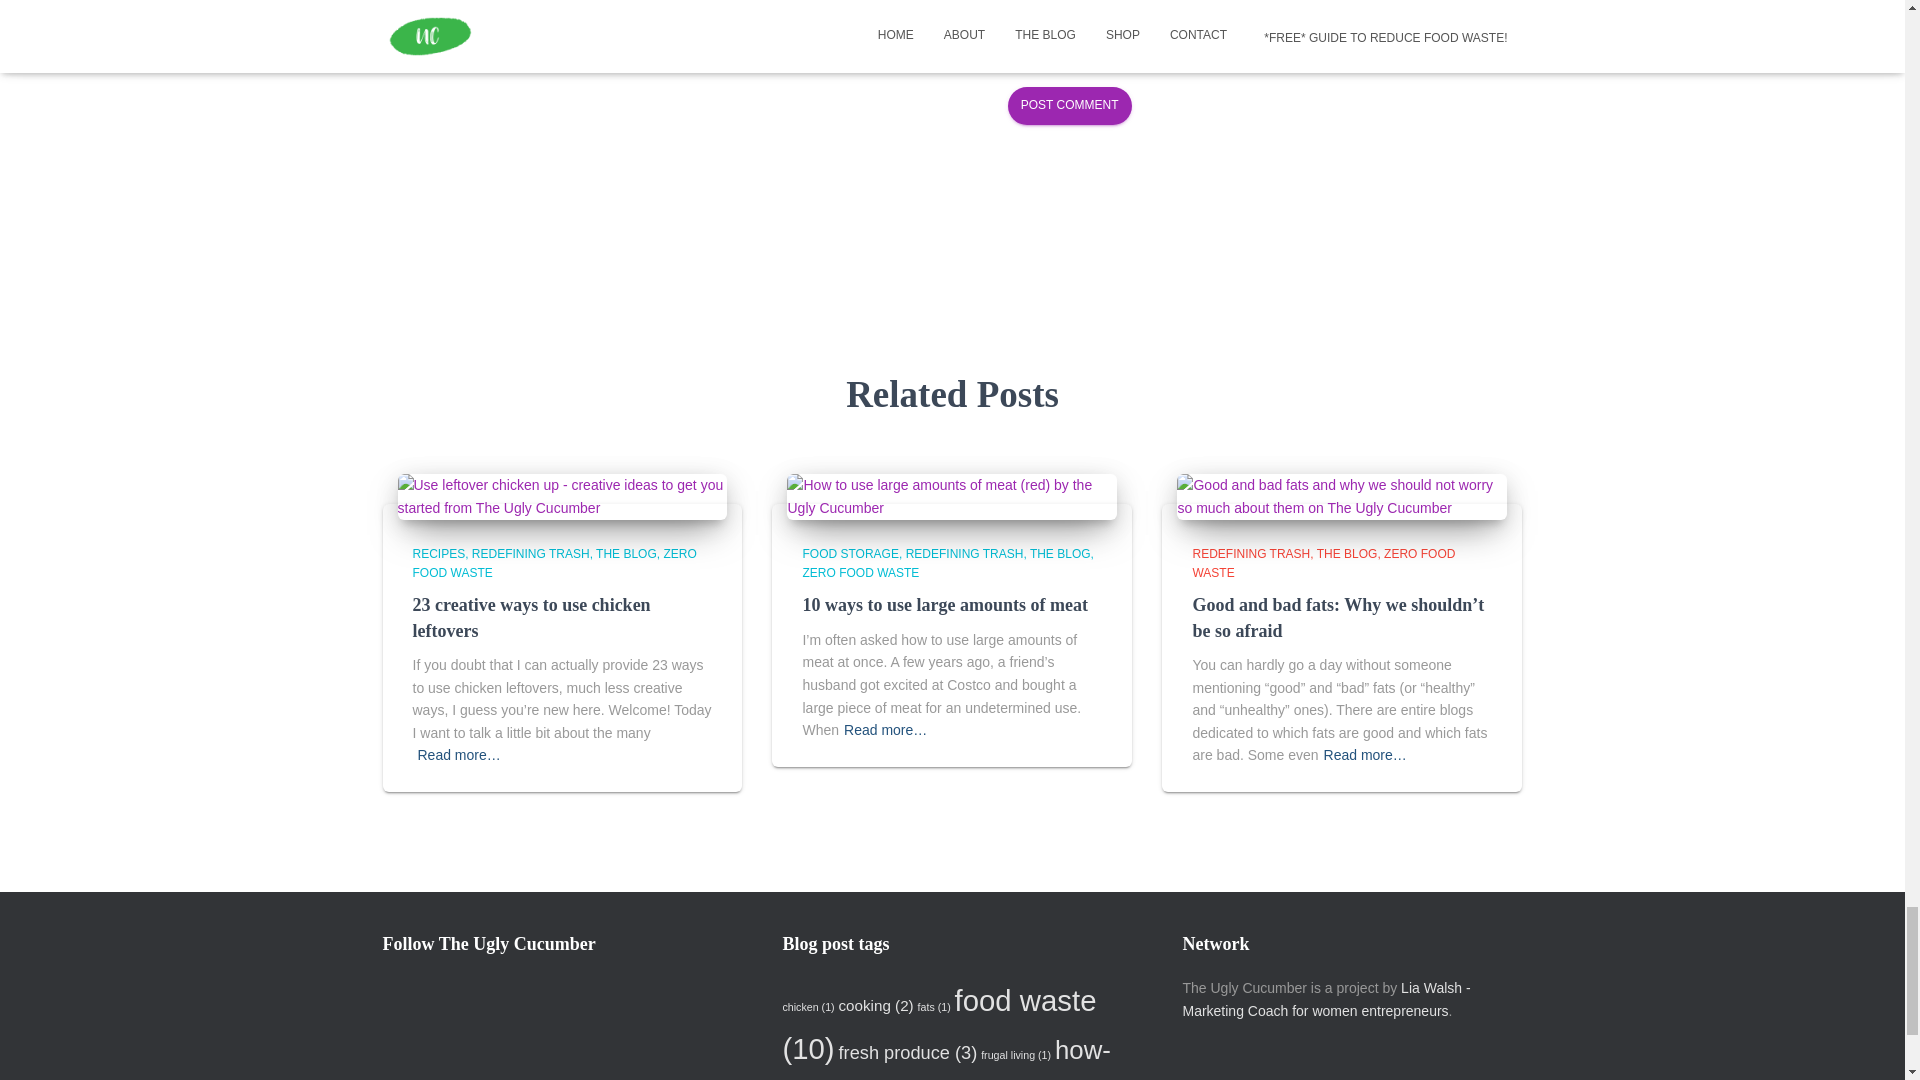 The width and height of the screenshot is (1920, 1080). Describe the element at coordinates (441, 553) in the screenshot. I see `View all posts in Recipes` at that location.